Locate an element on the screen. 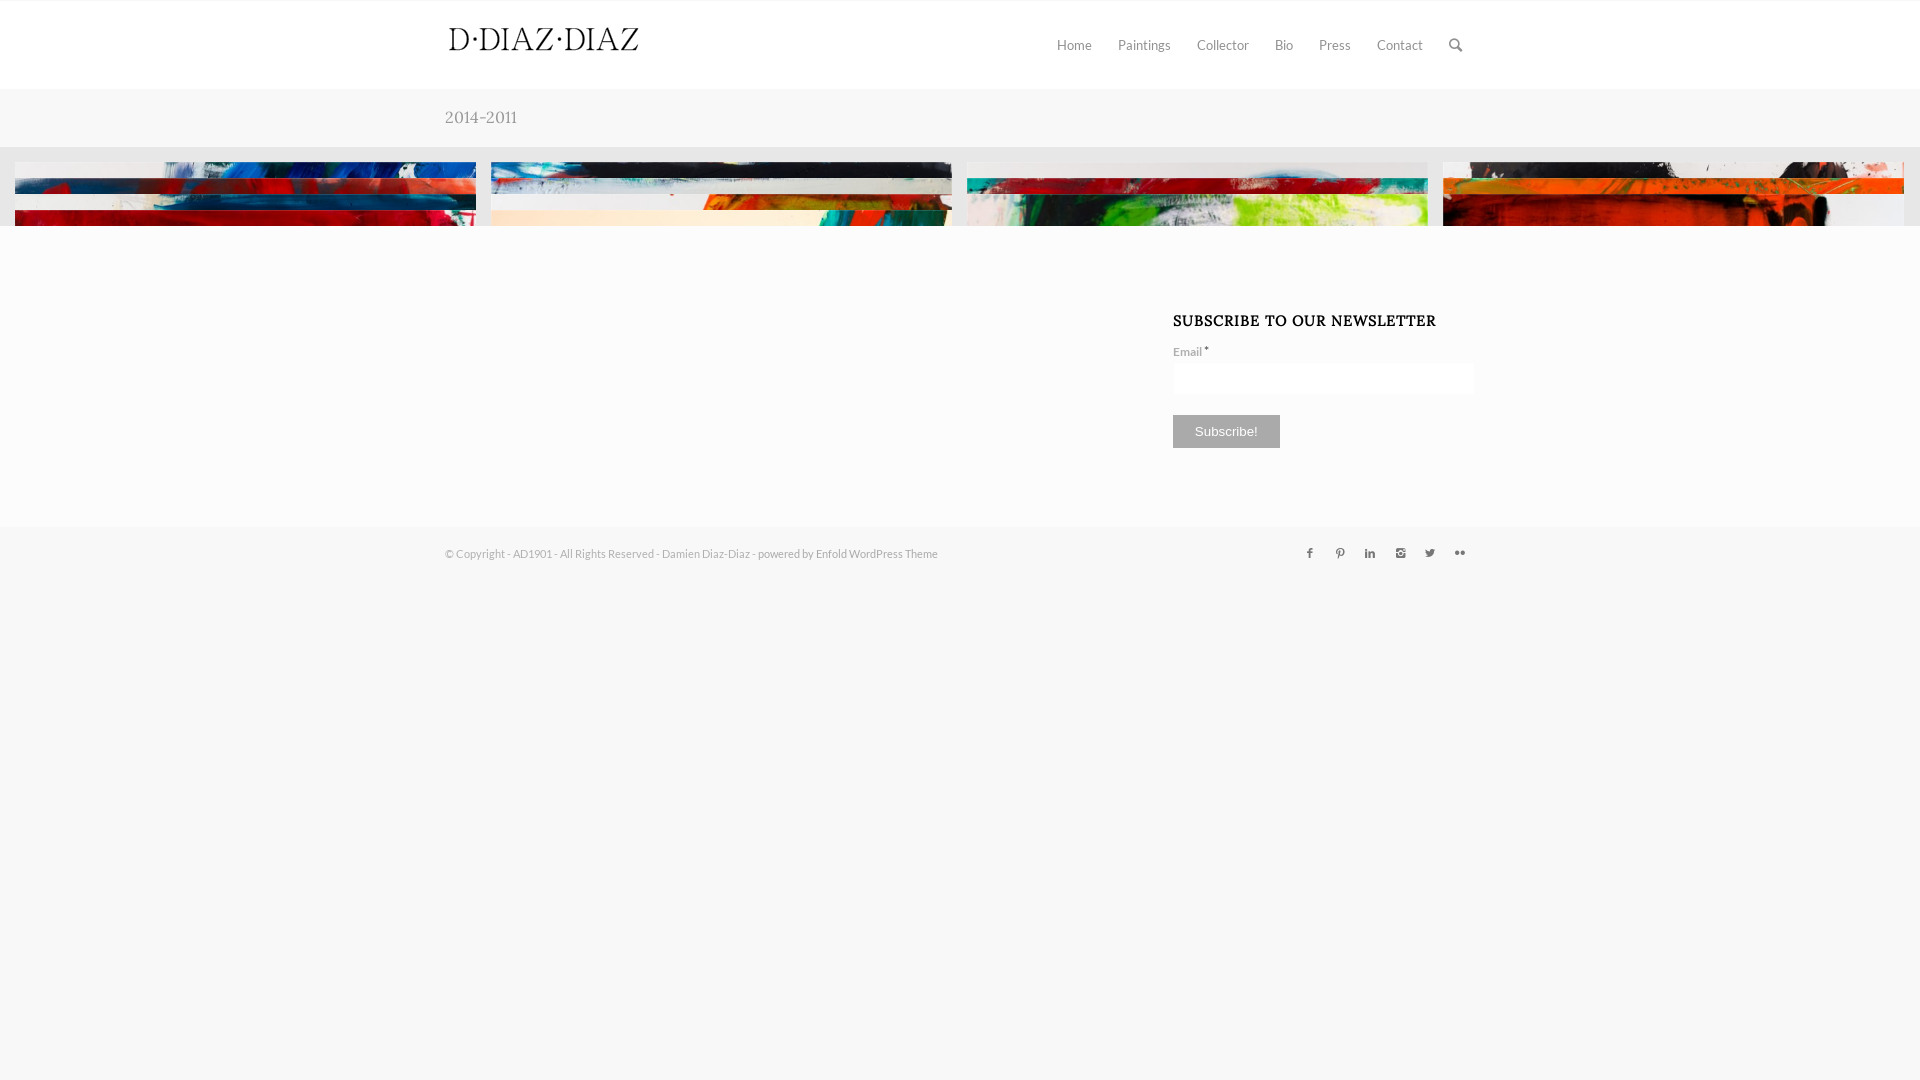 Image resolution: width=1920 pixels, height=1080 pixels. 2011 (4) 120x140cm Damien DIAZ-DIAZ is located at coordinates (1205, 467).